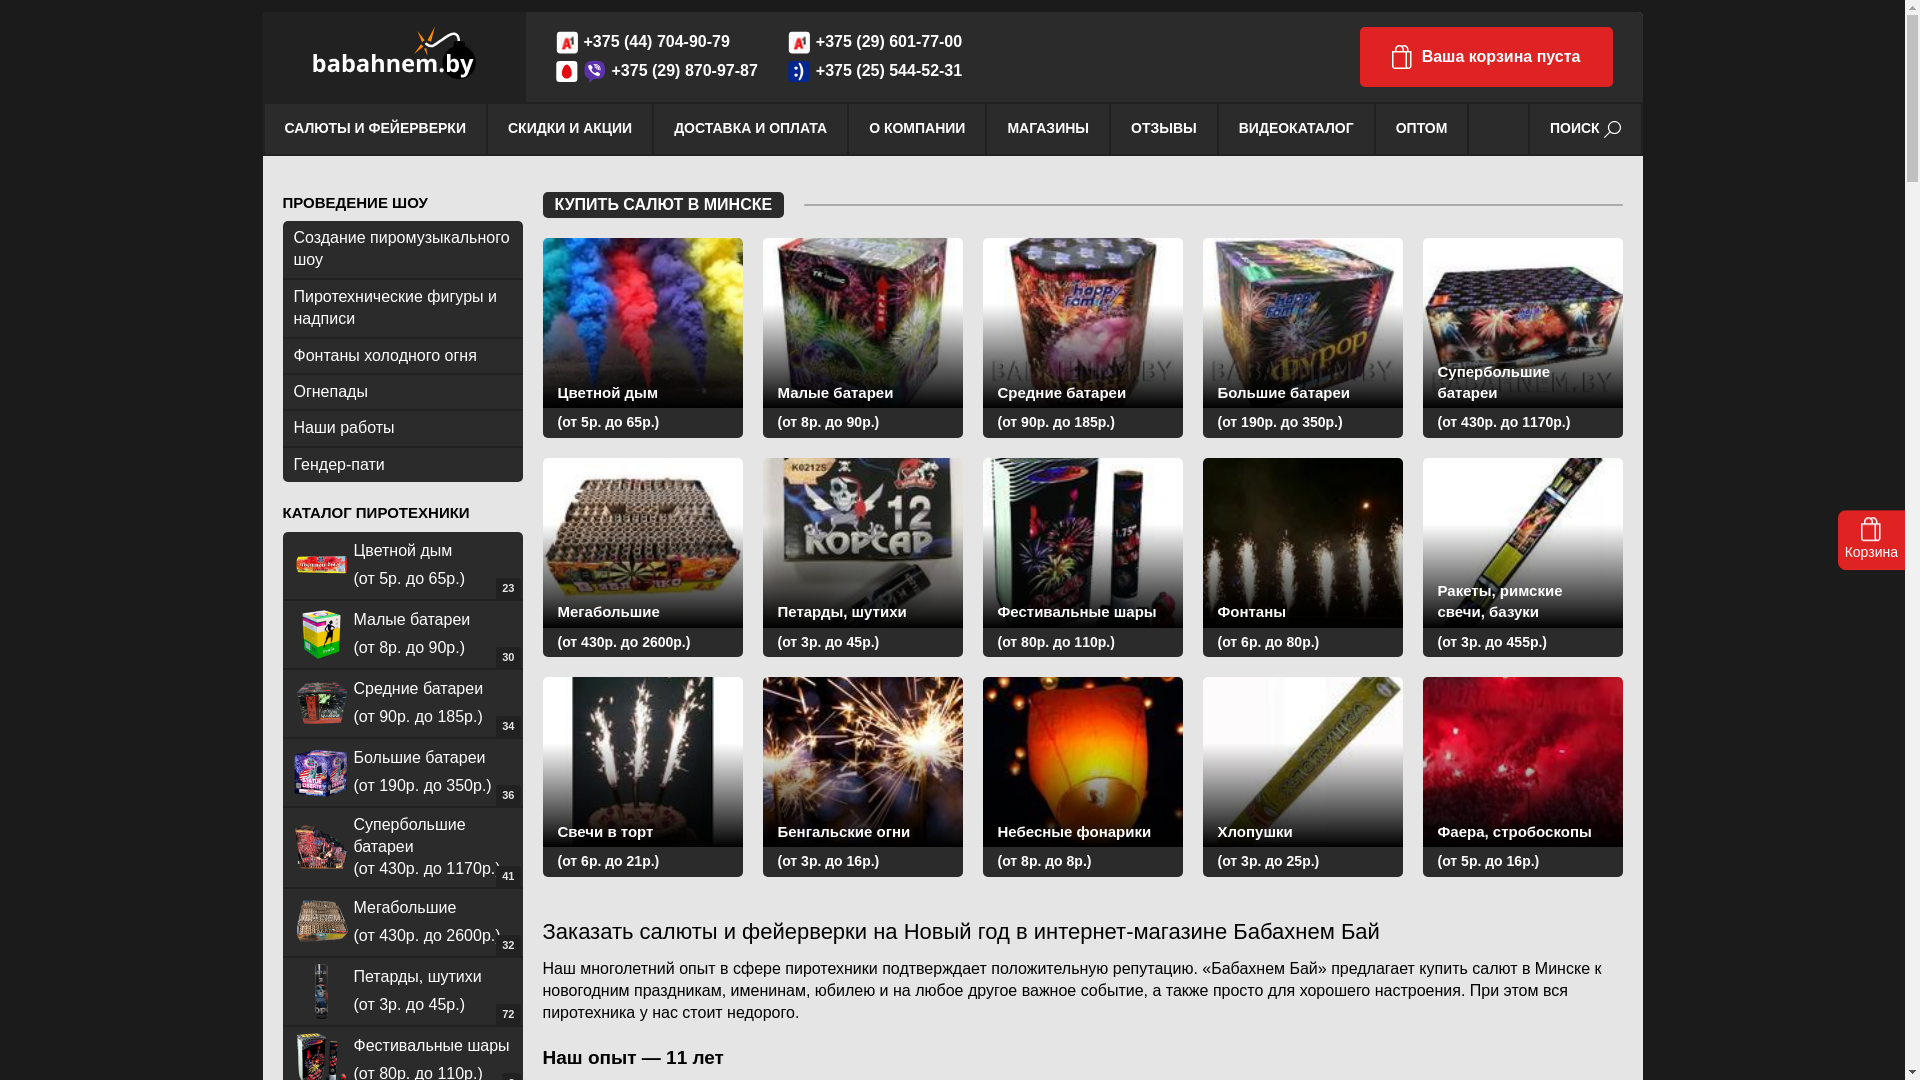 Image resolution: width=1920 pixels, height=1080 pixels. Describe the element at coordinates (685, 72) in the screenshot. I see `+375 (29) 870-97-87` at that location.